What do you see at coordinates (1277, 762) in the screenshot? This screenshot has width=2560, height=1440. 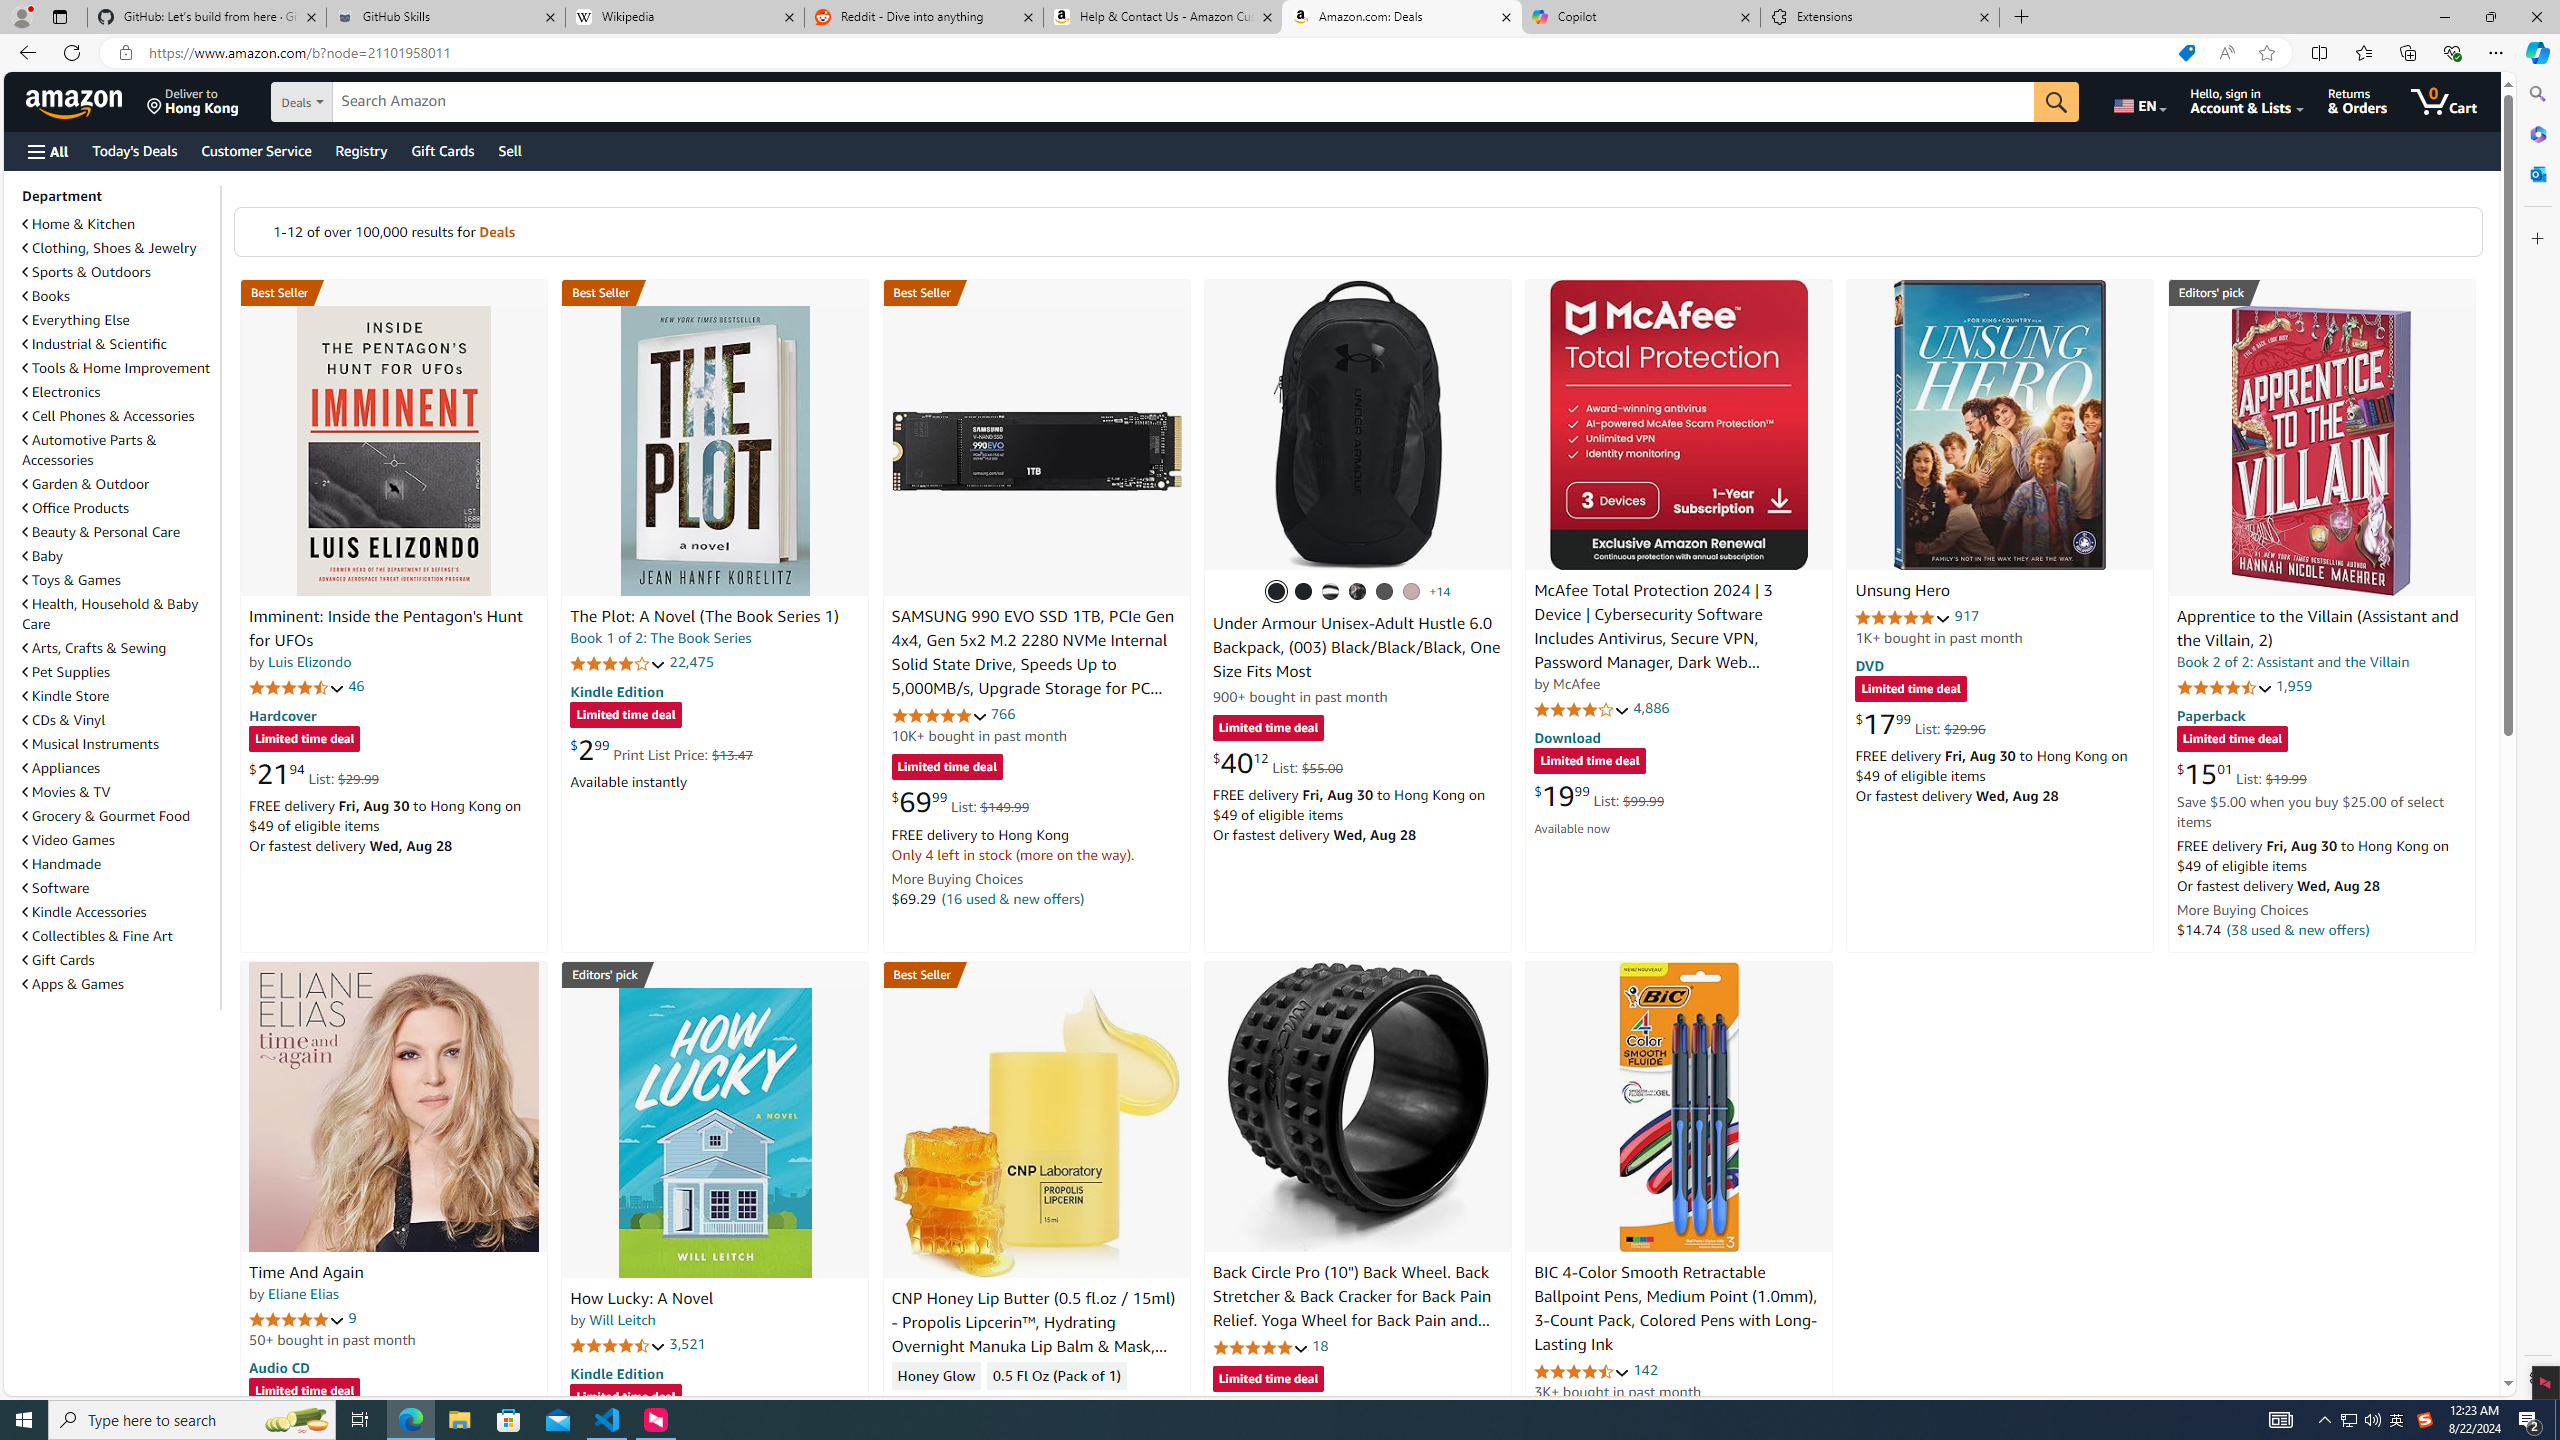 I see `$40.12 List: $55.00` at bounding box center [1277, 762].